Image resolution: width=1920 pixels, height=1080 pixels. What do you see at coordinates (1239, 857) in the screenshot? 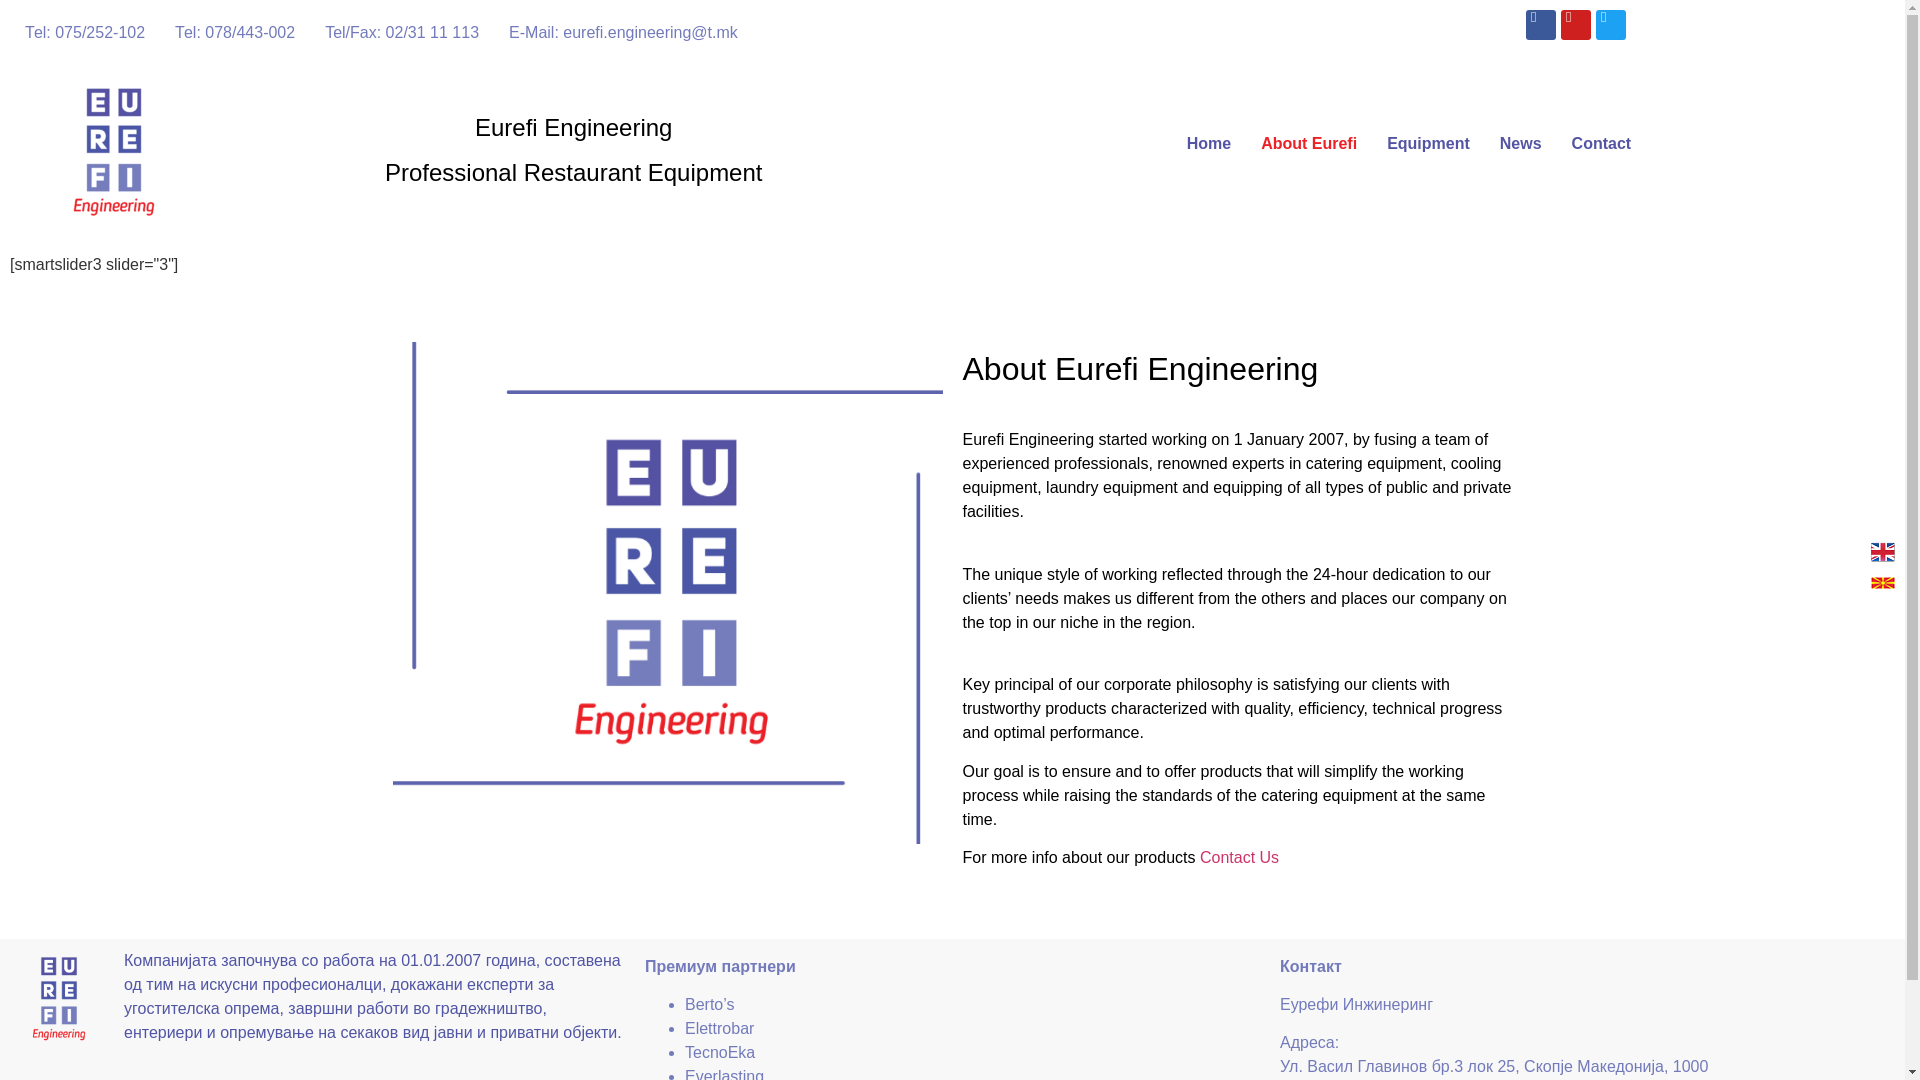
I see `Contact Us` at bounding box center [1239, 857].